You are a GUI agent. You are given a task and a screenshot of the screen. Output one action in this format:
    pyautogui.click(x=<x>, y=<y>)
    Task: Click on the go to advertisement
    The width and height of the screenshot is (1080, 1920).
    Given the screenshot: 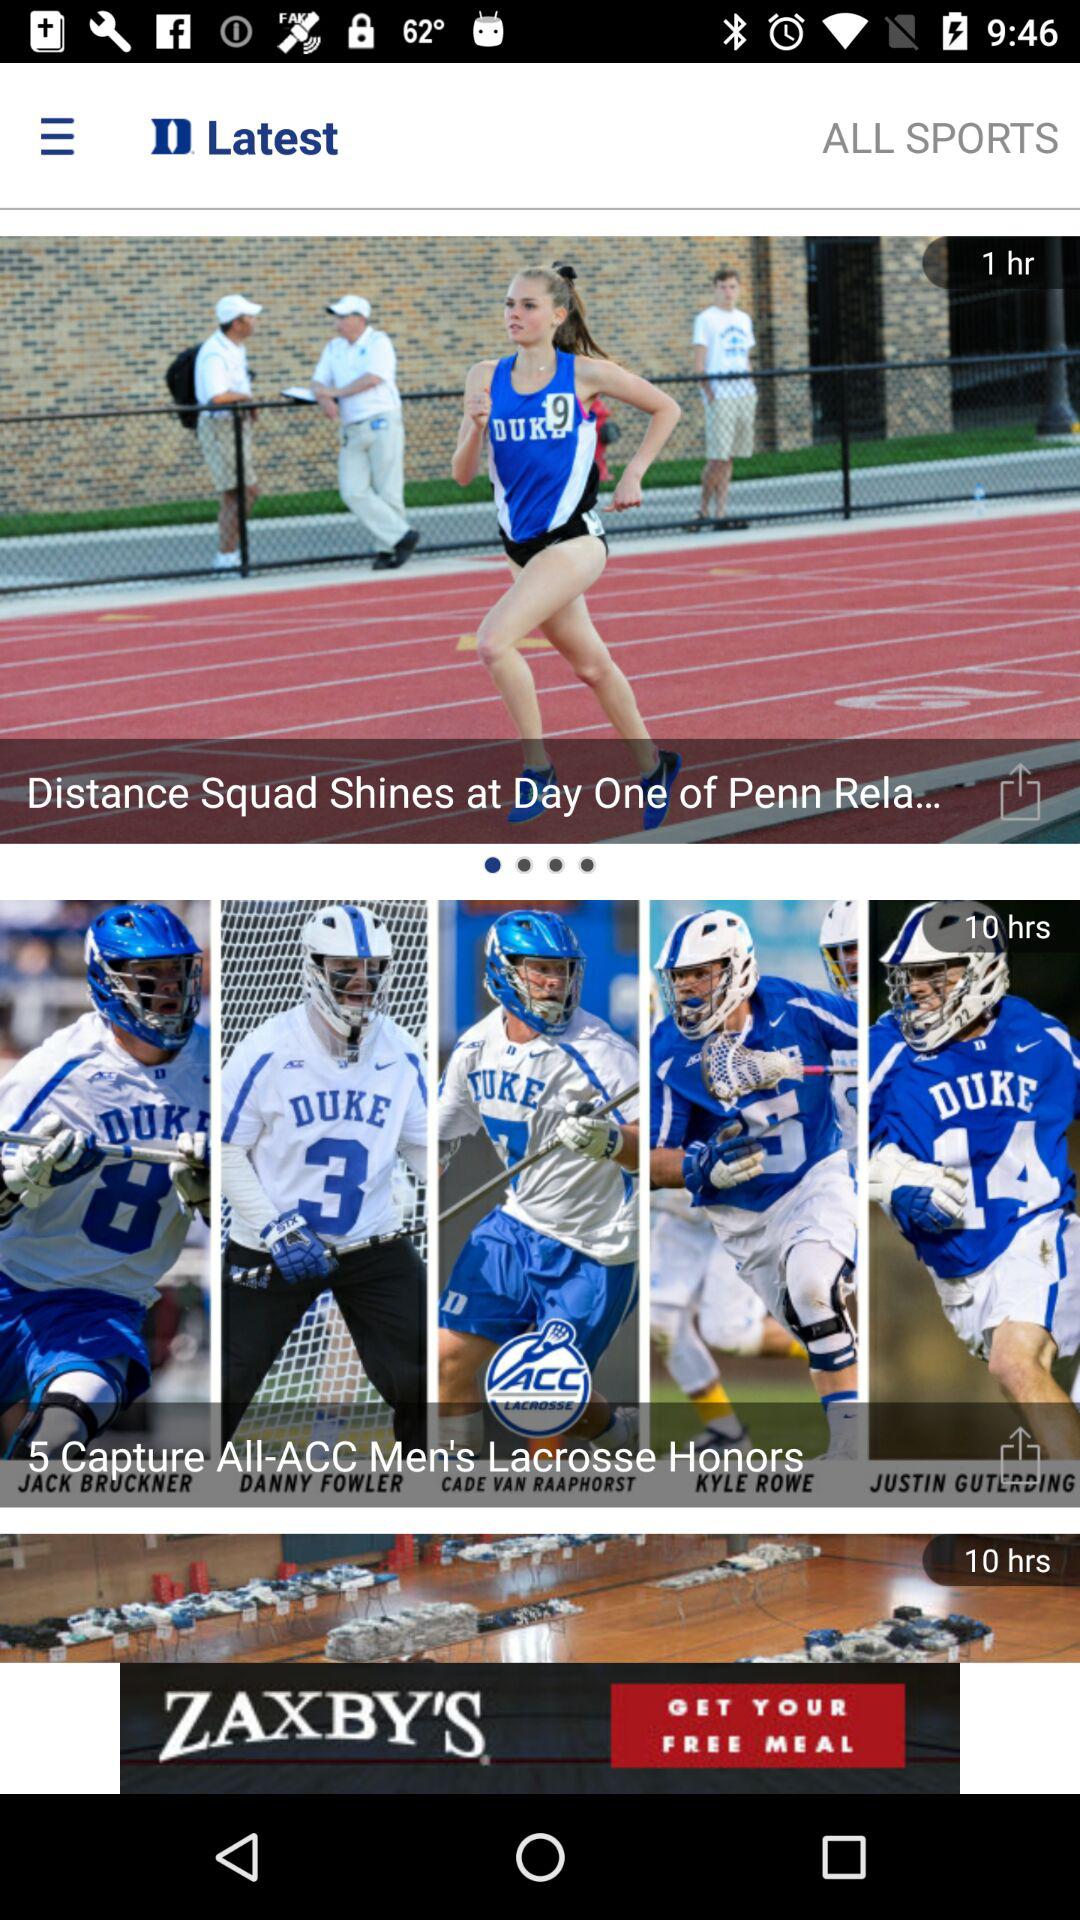 What is the action you would take?
    pyautogui.click(x=540, y=1728)
    